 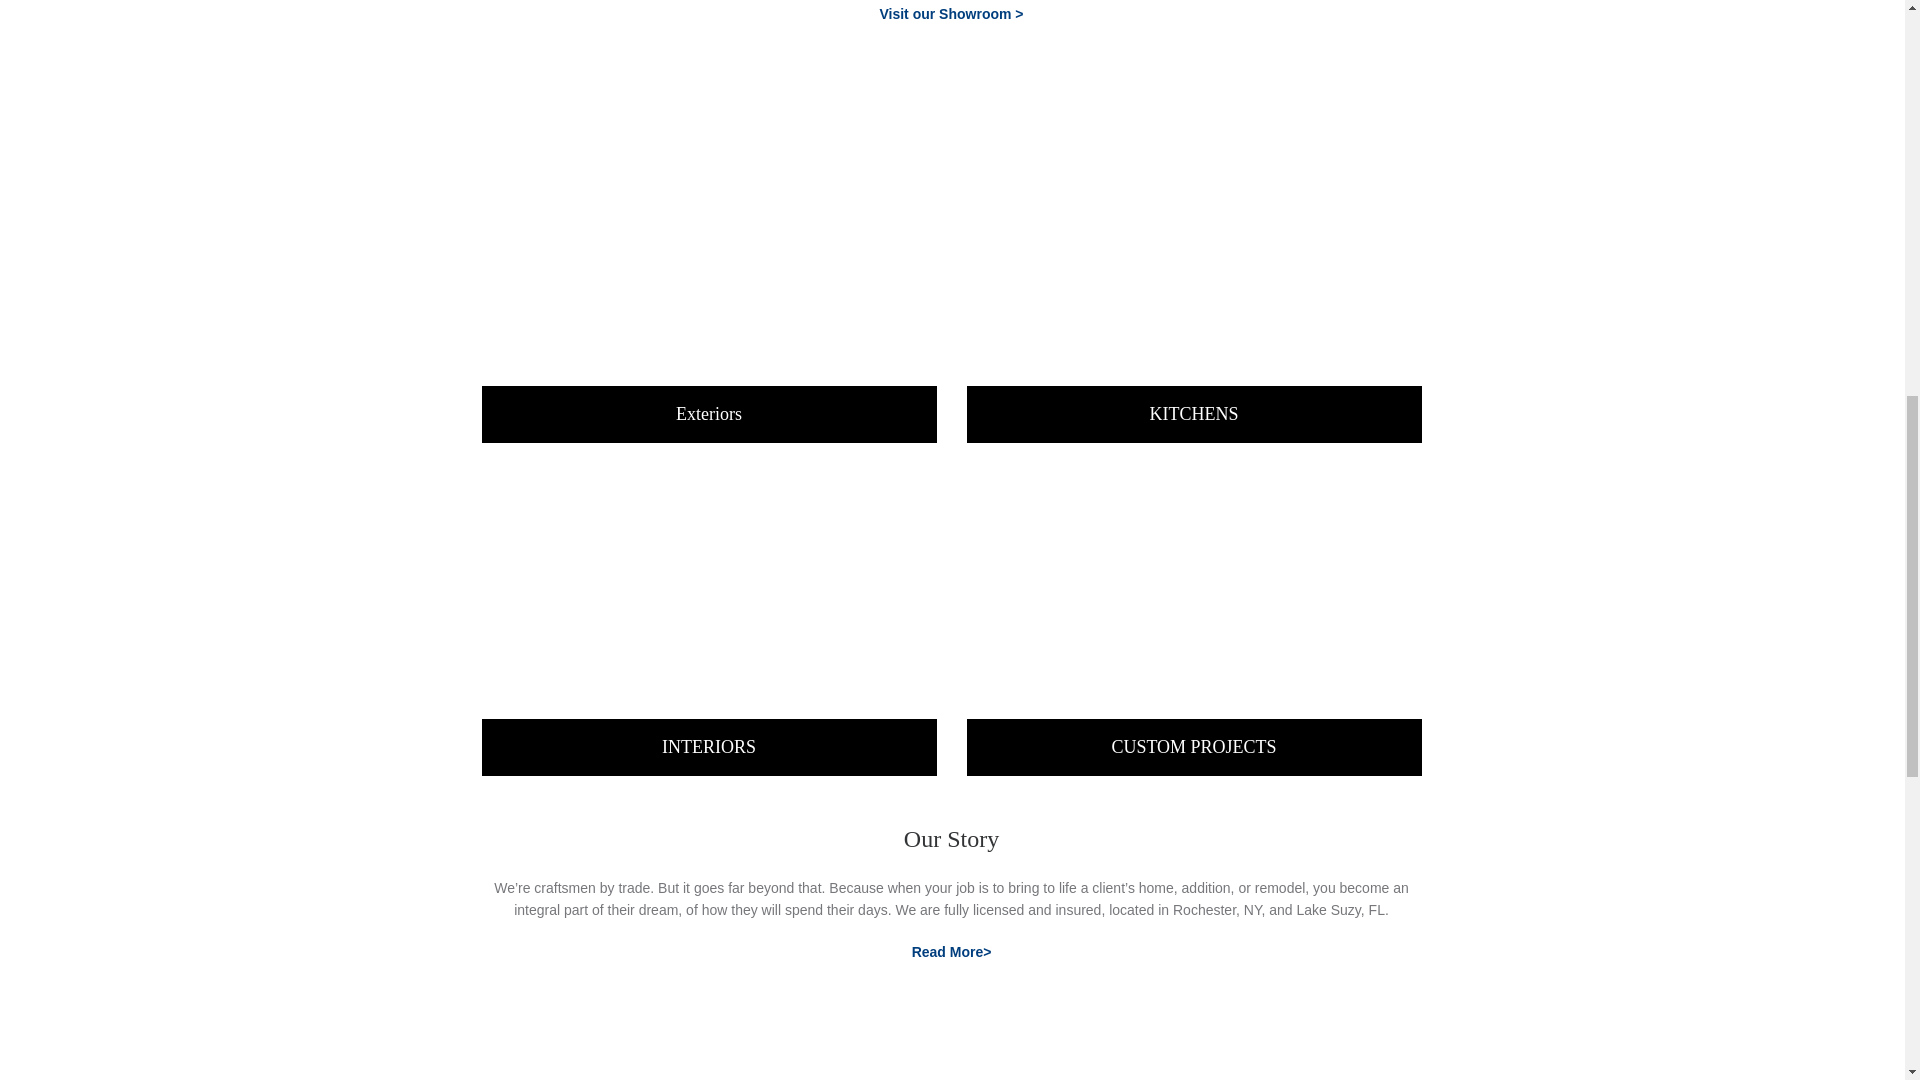 What do you see at coordinates (709, 746) in the screenshot?
I see `INTERIORS` at bounding box center [709, 746].